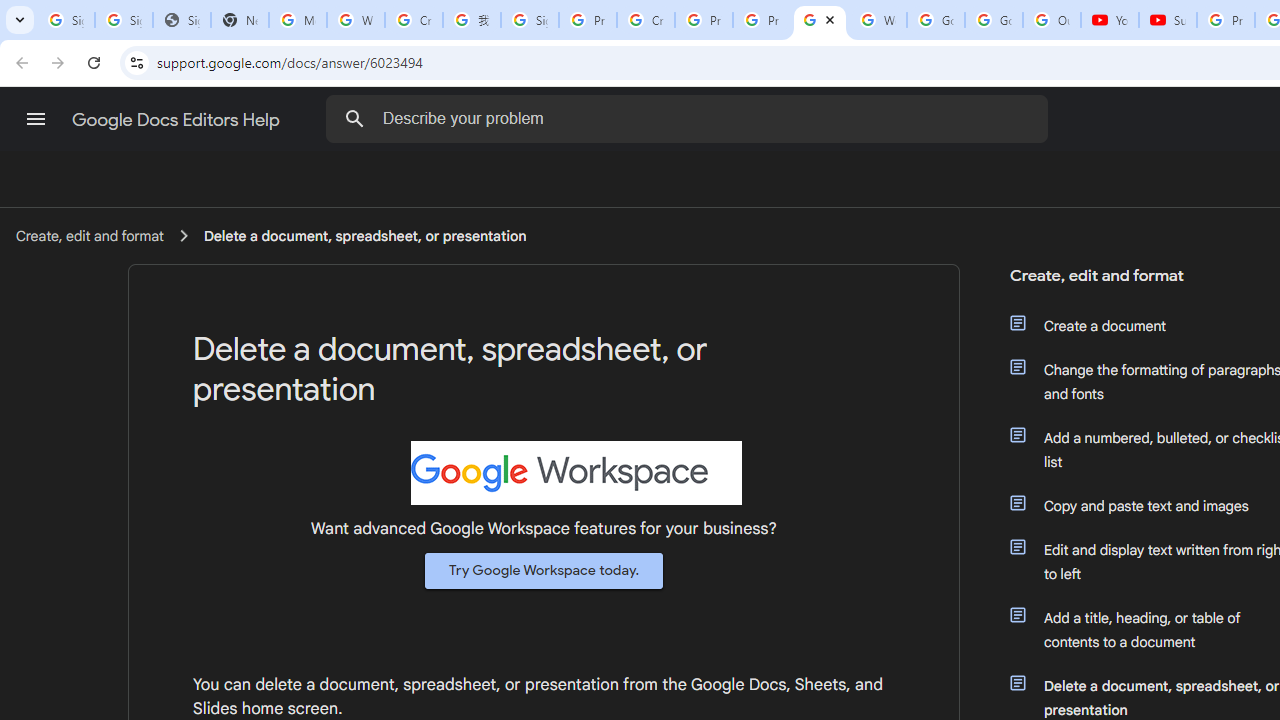 The width and height of the screenshot is (1280, 720). Describe the element at coordinates (354, 118) in the screenshot. I see `Search the Help Center` at that location.